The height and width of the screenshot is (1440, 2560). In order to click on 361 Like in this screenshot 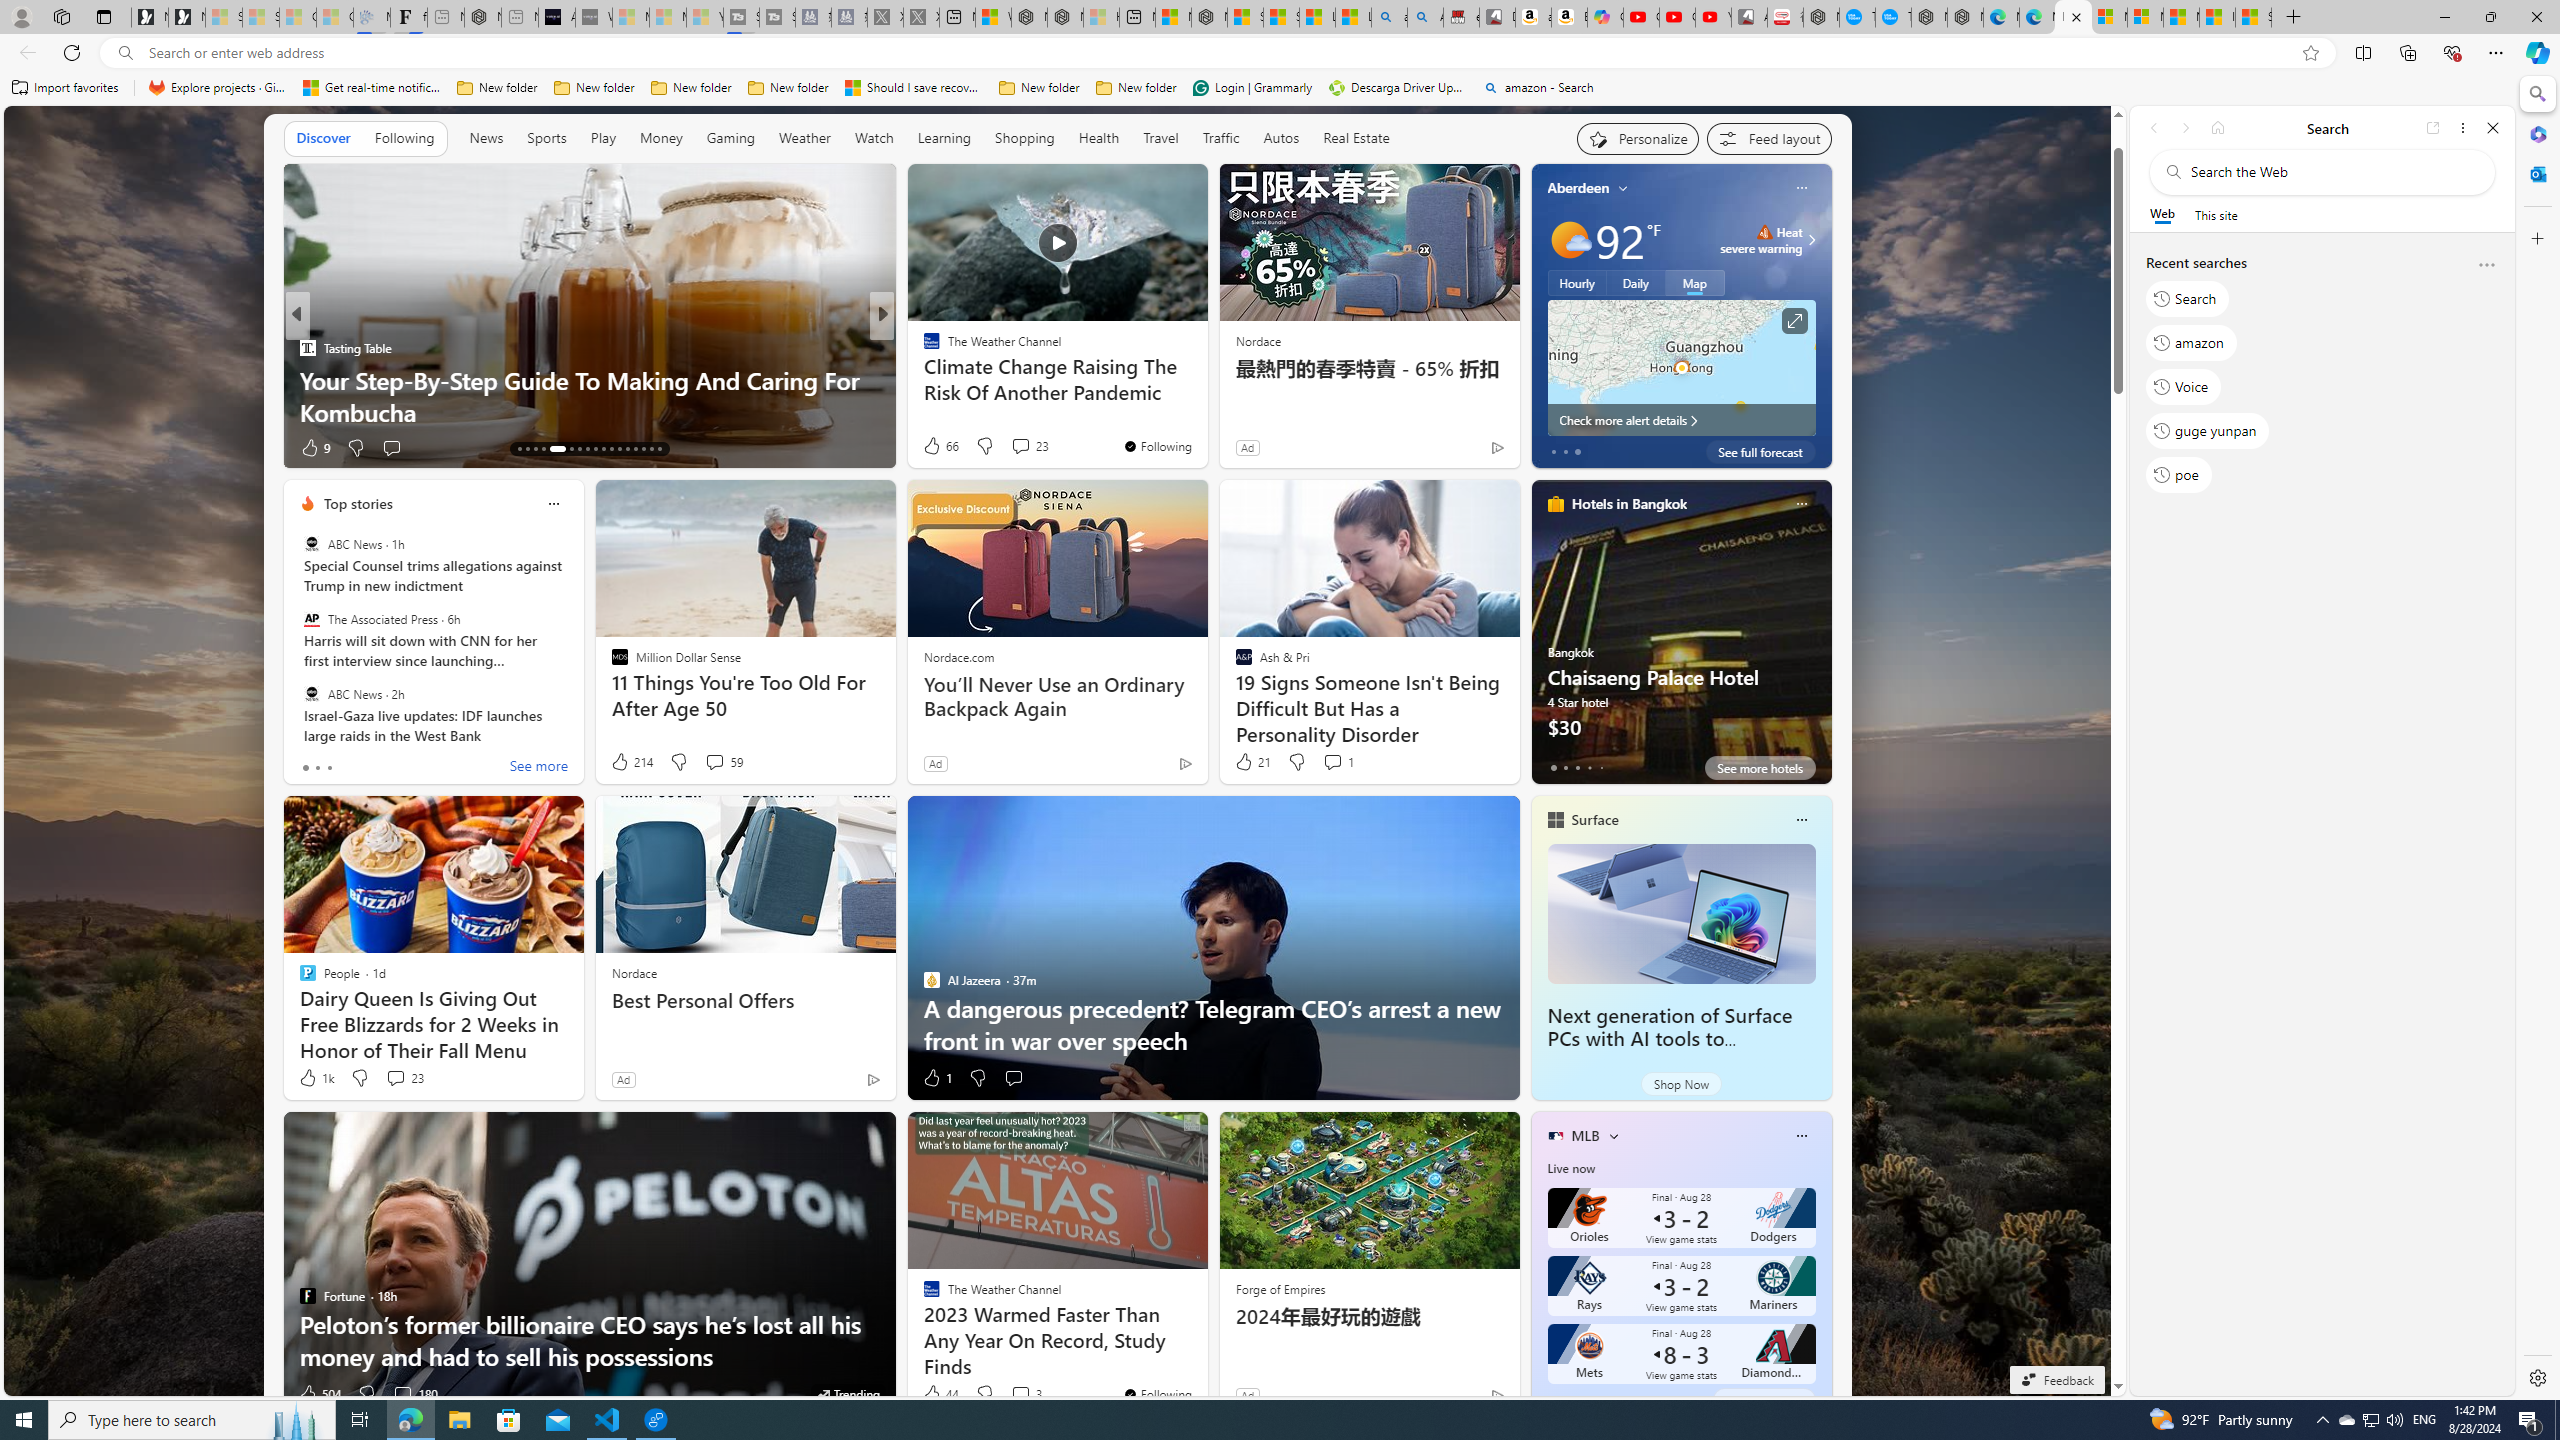, I will do `click(936, 448)`.